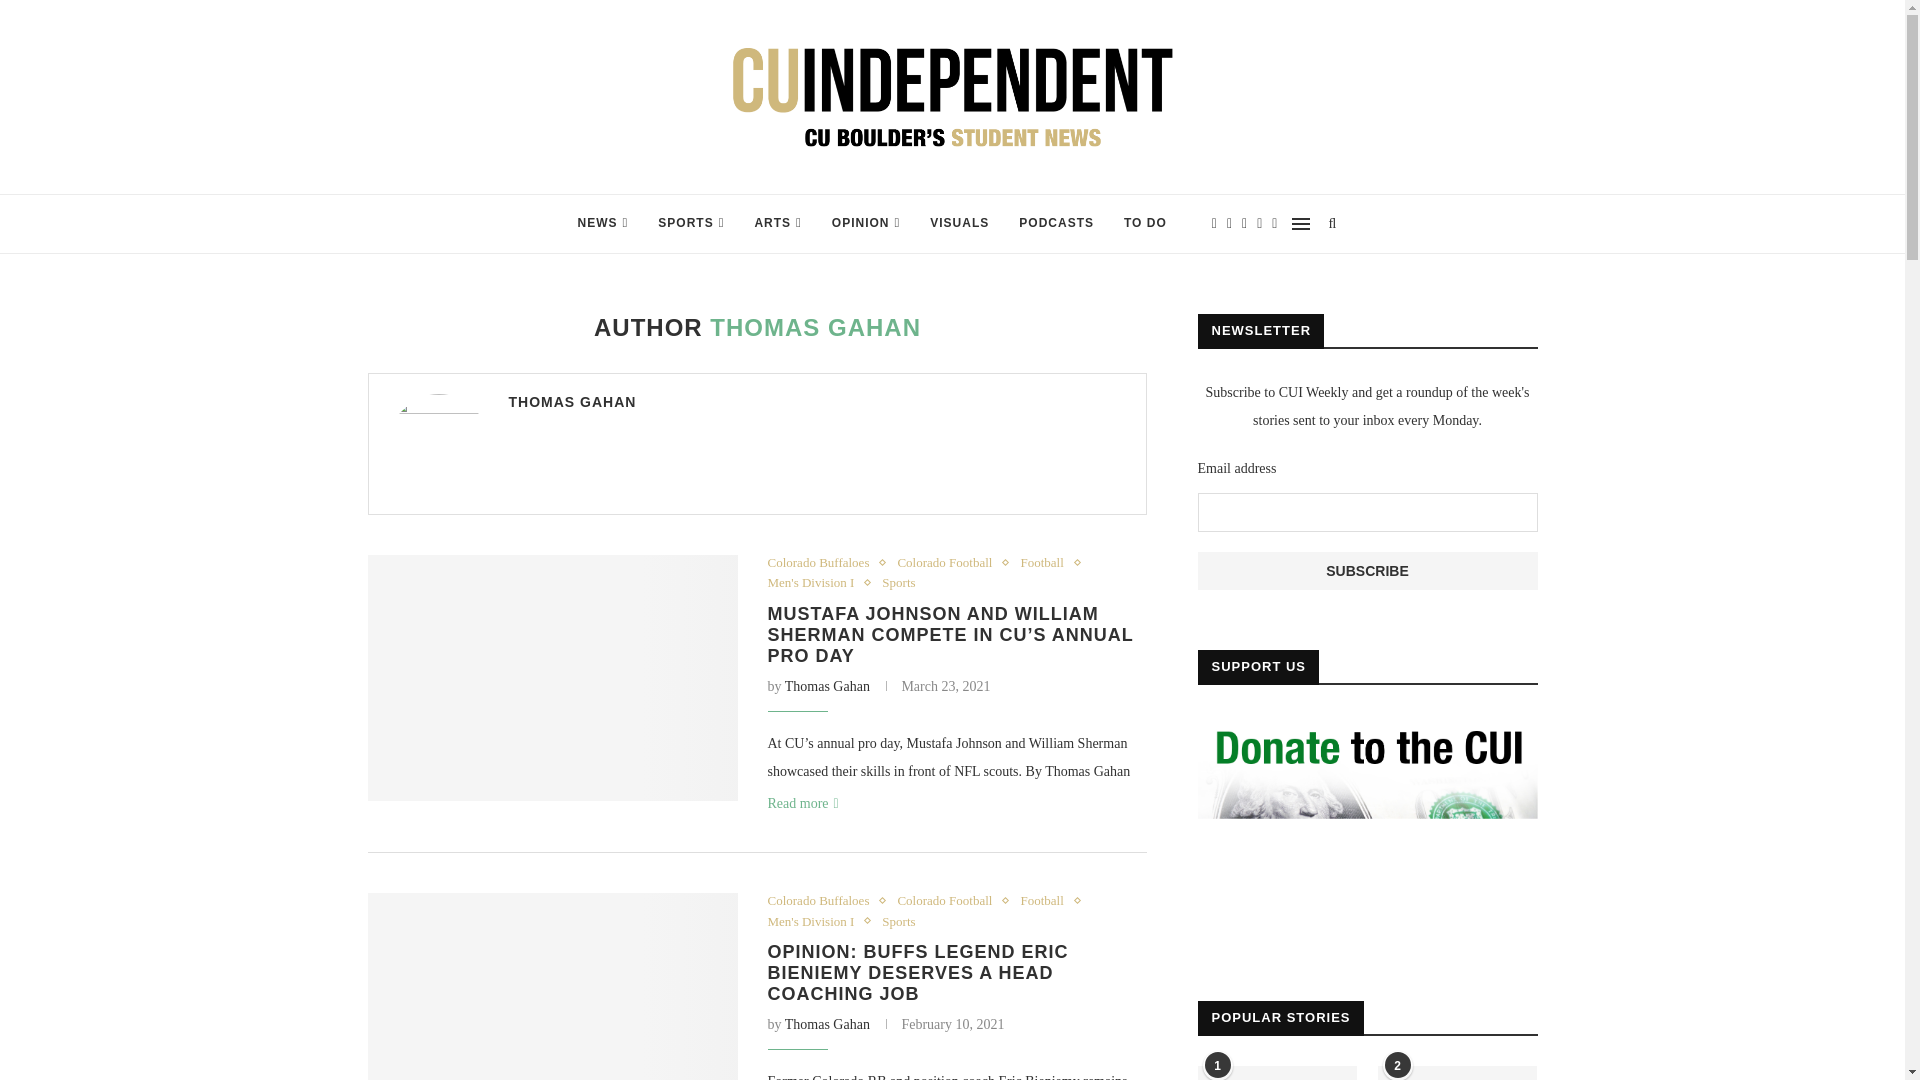 This screenshot has height=1080, width=1920. What do you see at coordinates (1278, 1072) in the screenshot?
I see `Girl on Girl: Eat me out` at bounding box center [1278, 1072].